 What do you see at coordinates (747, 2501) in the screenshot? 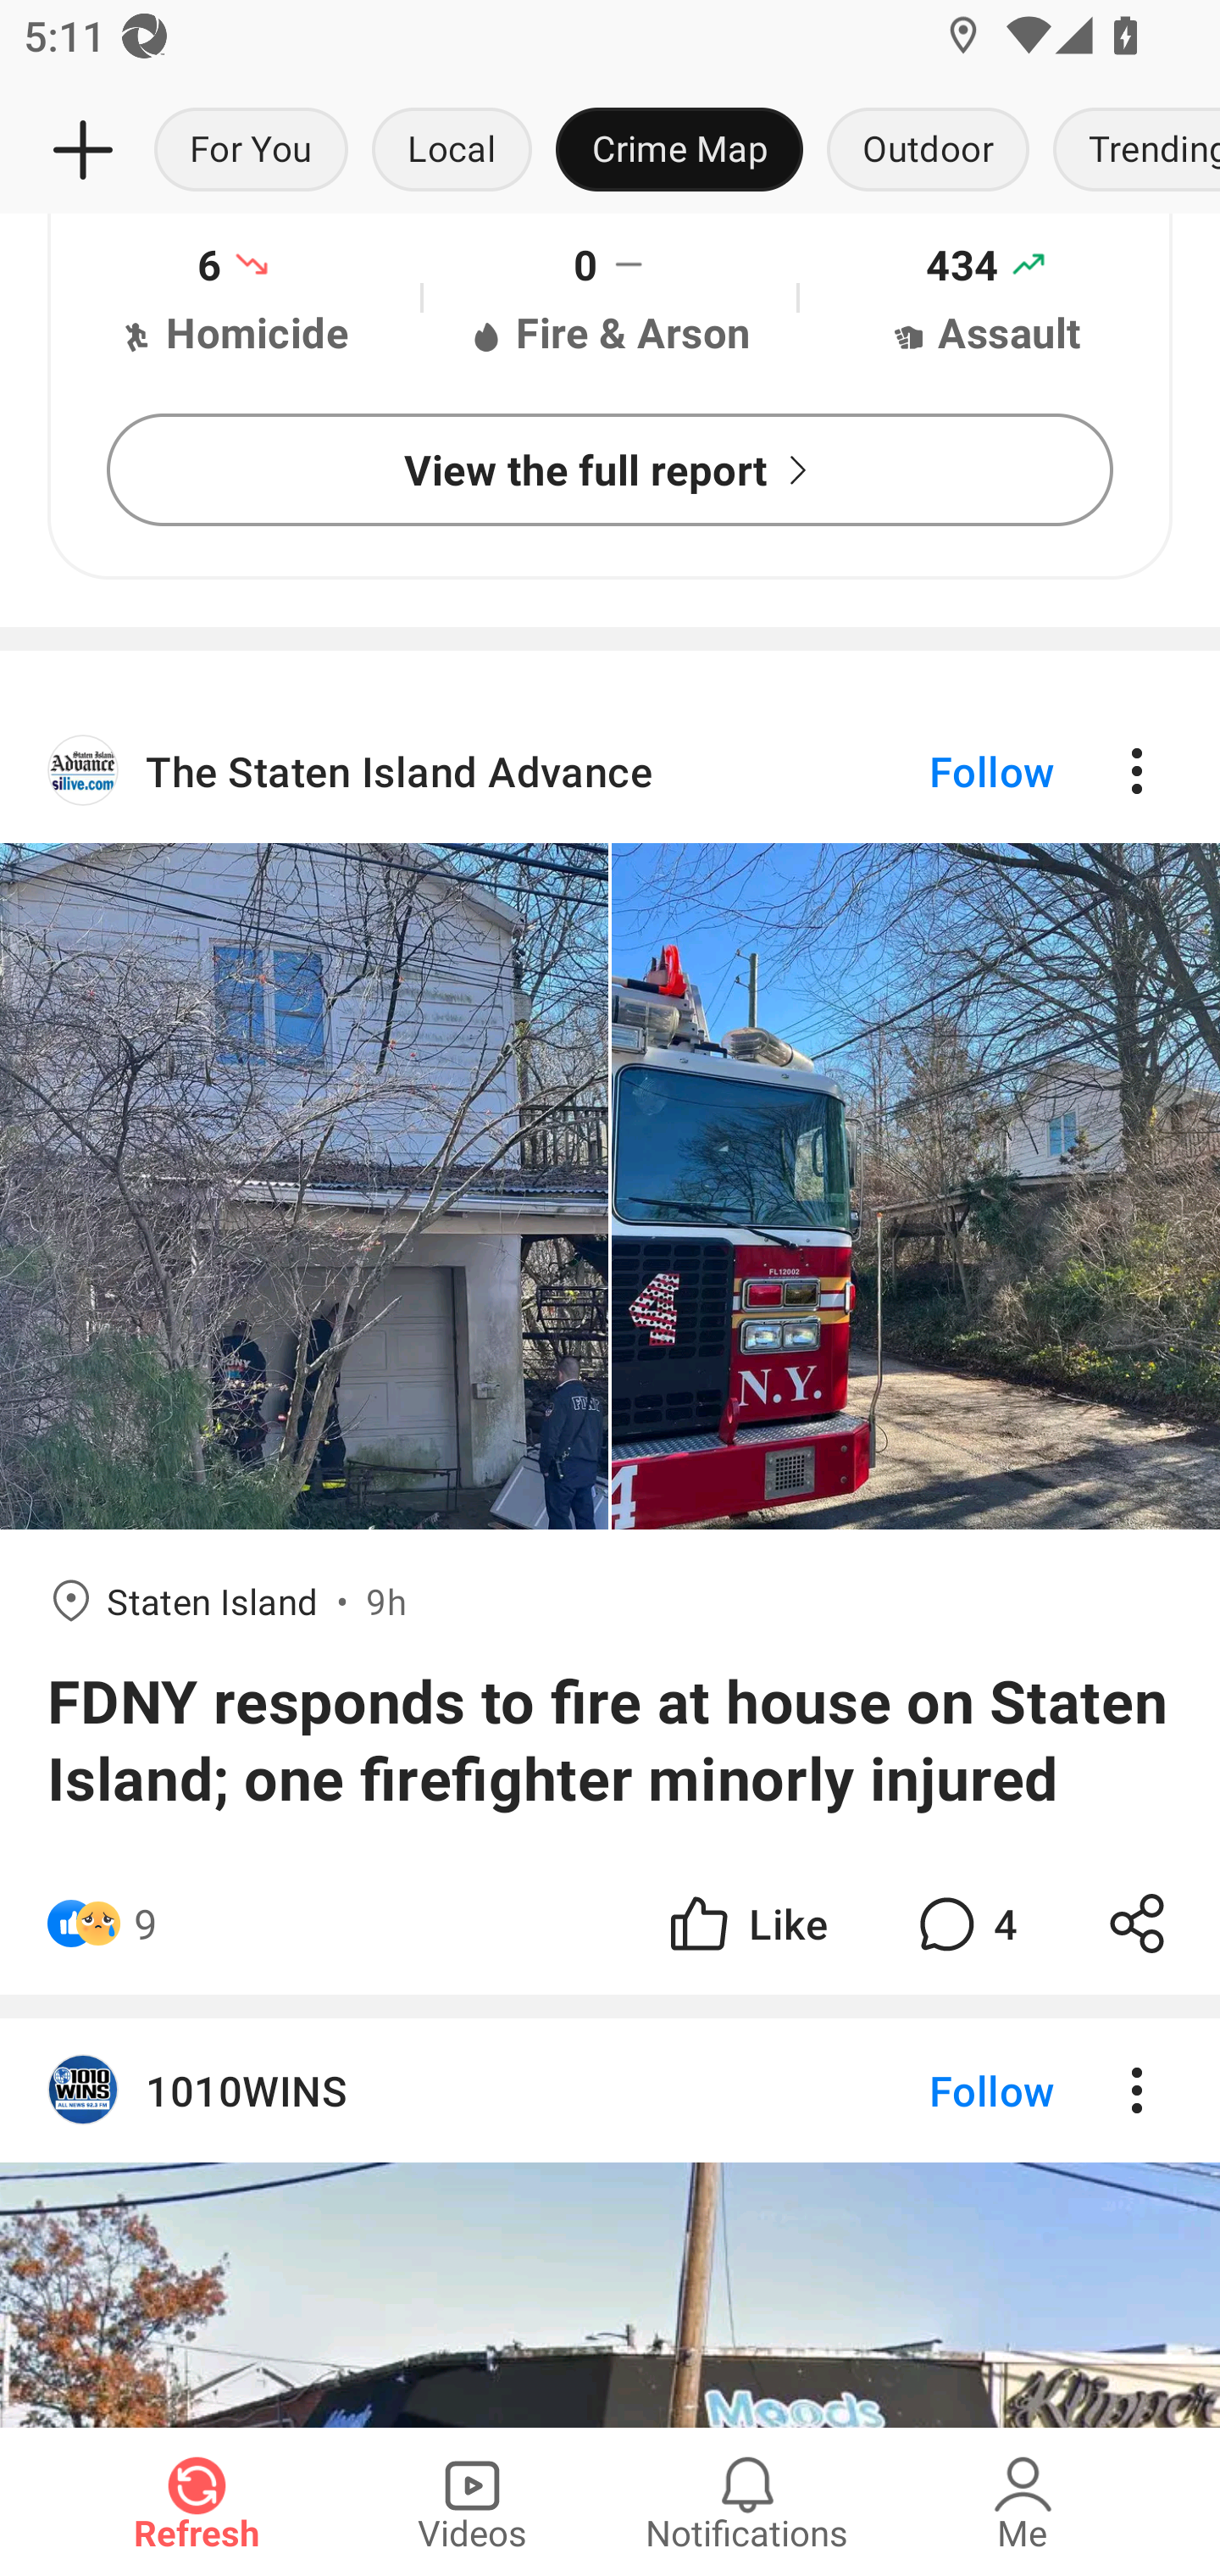
I see `Notifications` at bounding box center [747, 2501].